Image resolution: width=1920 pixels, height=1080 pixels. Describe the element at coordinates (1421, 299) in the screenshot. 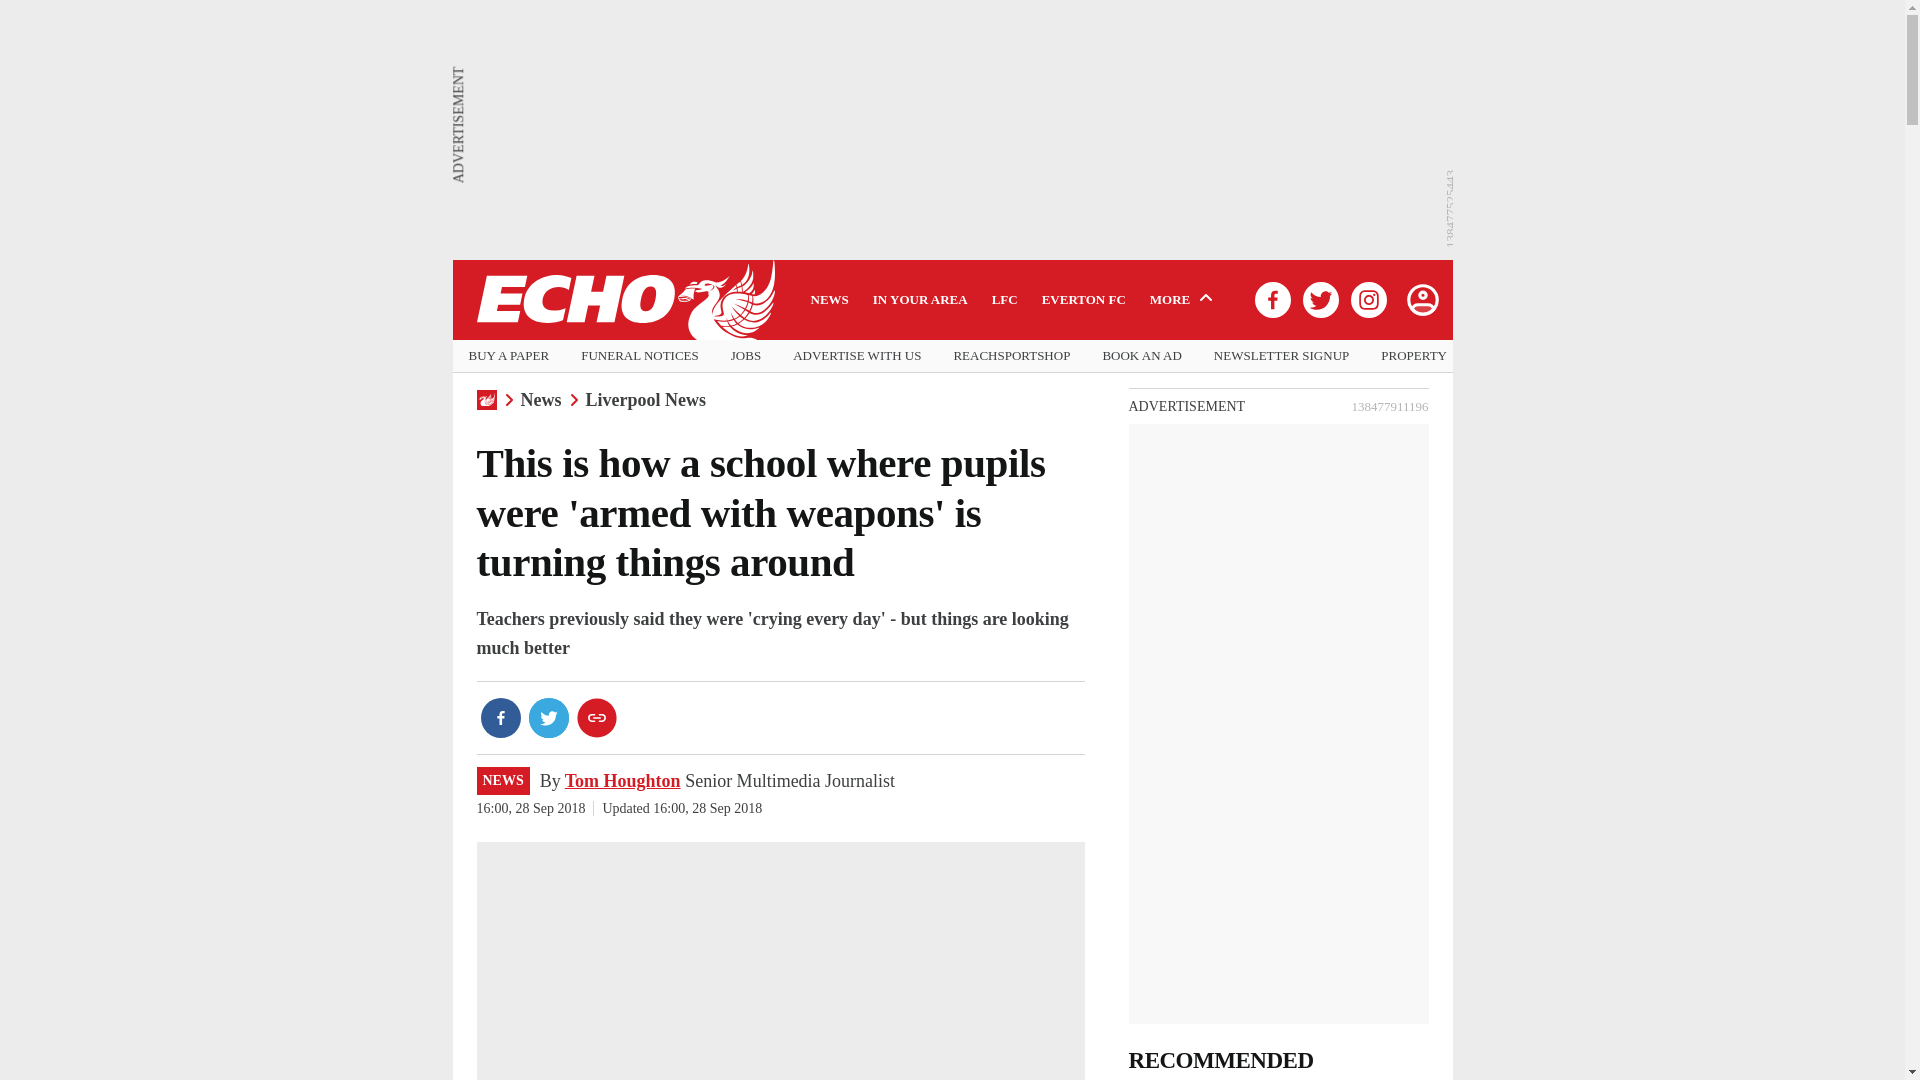

I see `avatar` at that location.